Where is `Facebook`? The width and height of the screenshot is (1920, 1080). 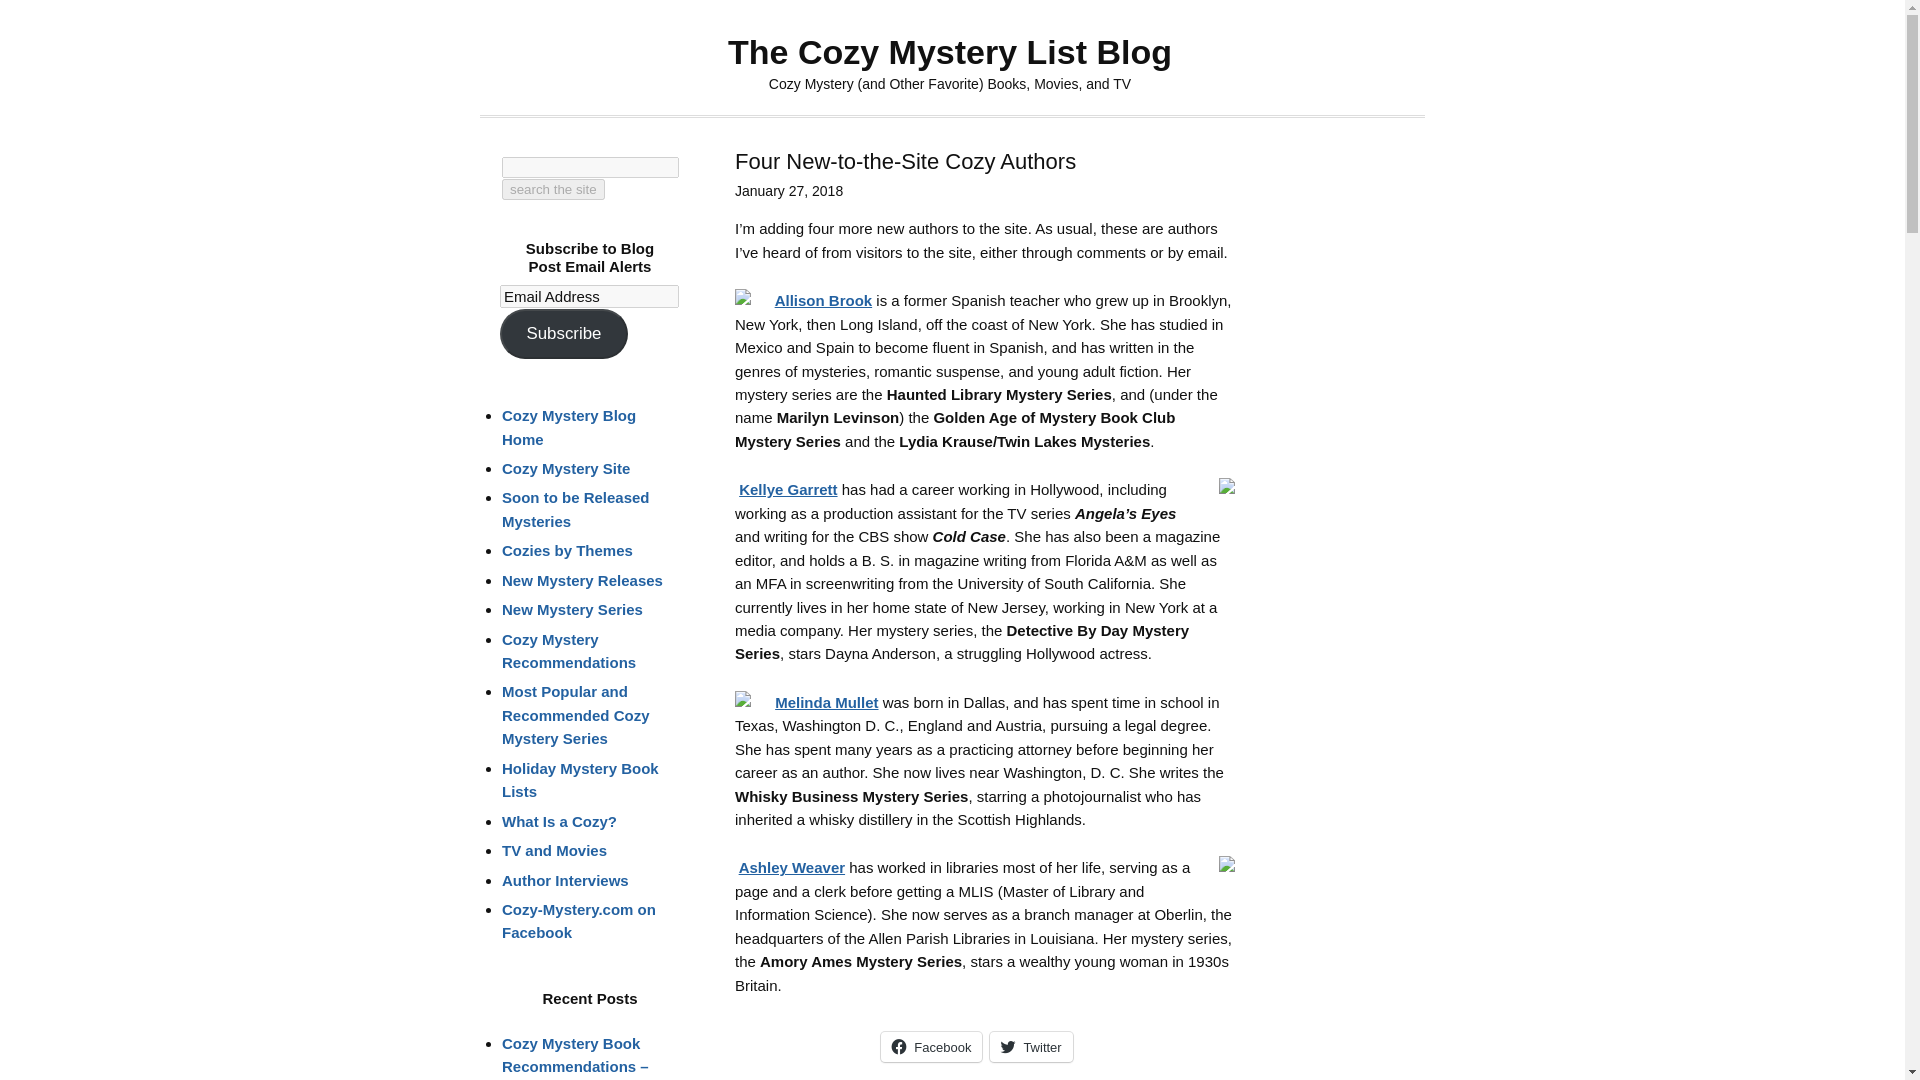
Facebook is located at coordinates (931, 1046).